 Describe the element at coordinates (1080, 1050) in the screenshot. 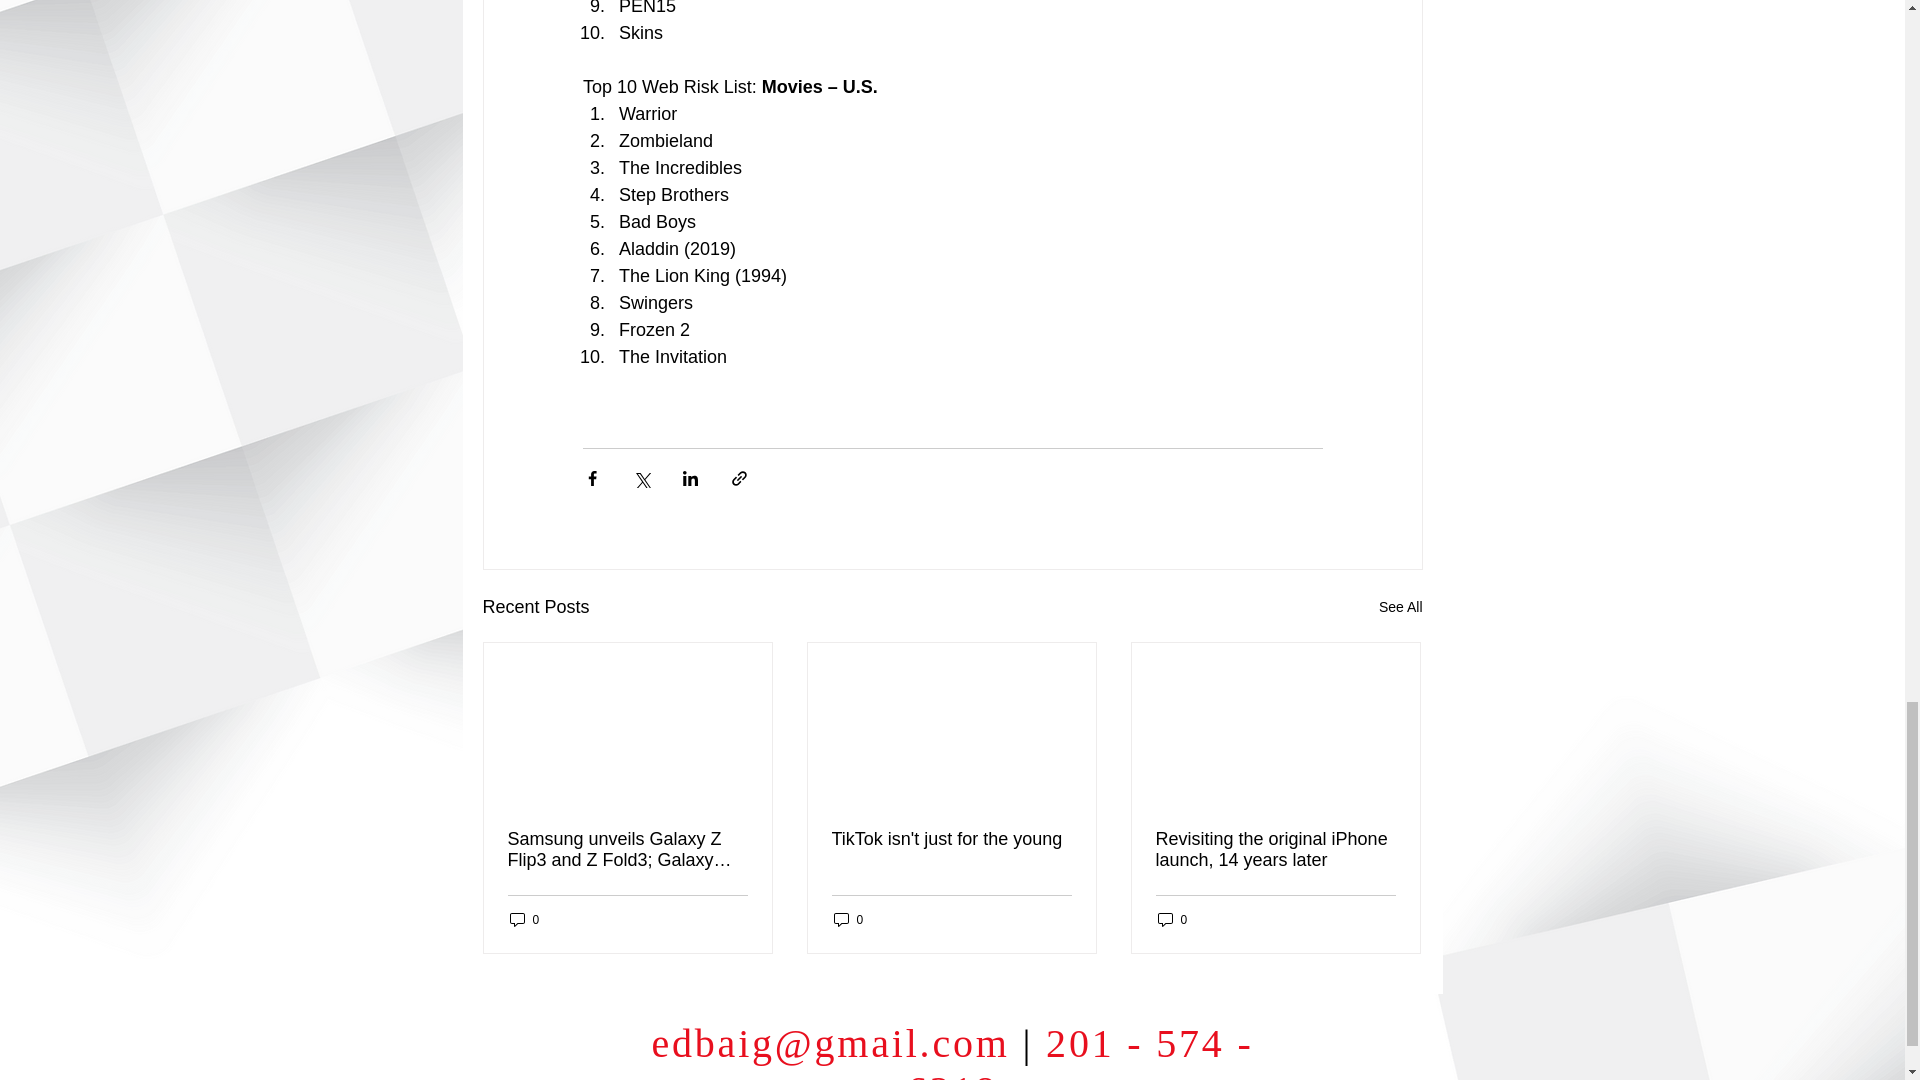

I see `201 - 574 - 6218` at that location.